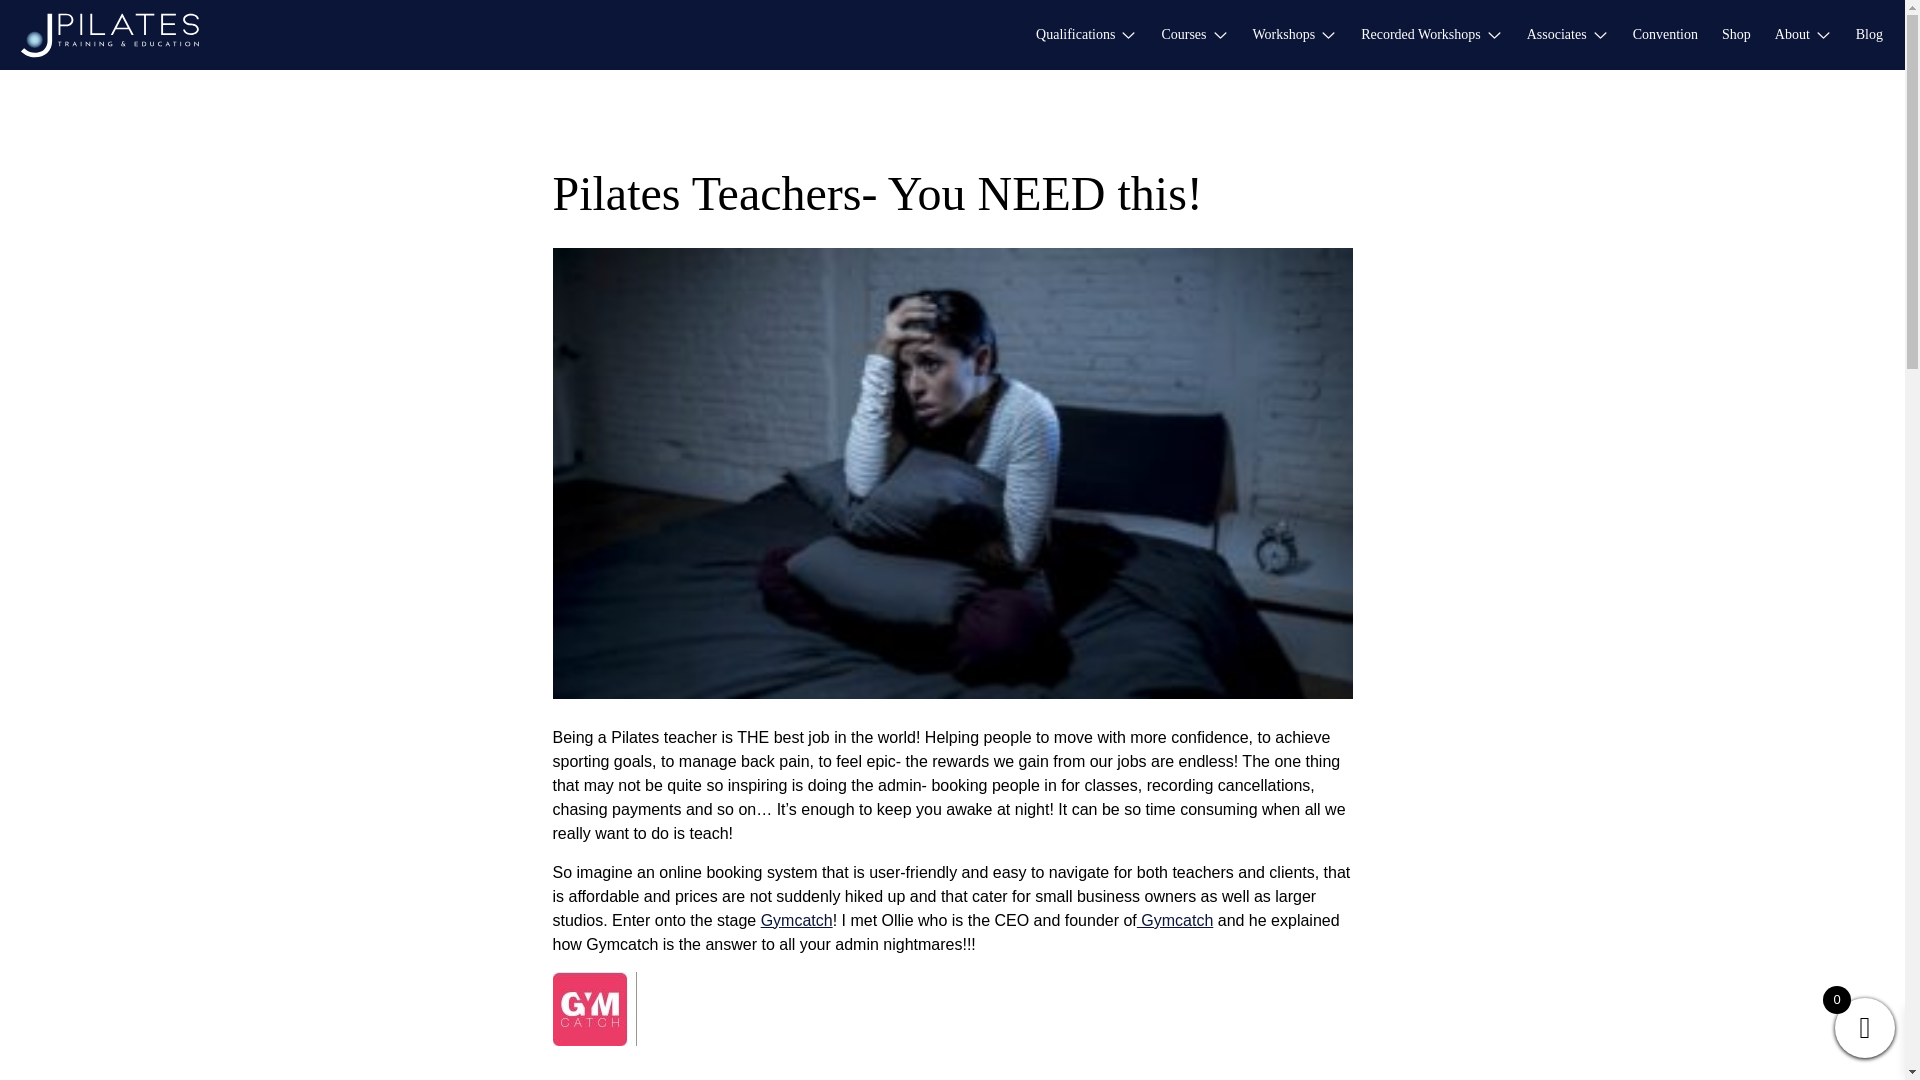  Describe the element at coordinates (1328, 17) in the screenshot. I see `Expand child menu` at that location.